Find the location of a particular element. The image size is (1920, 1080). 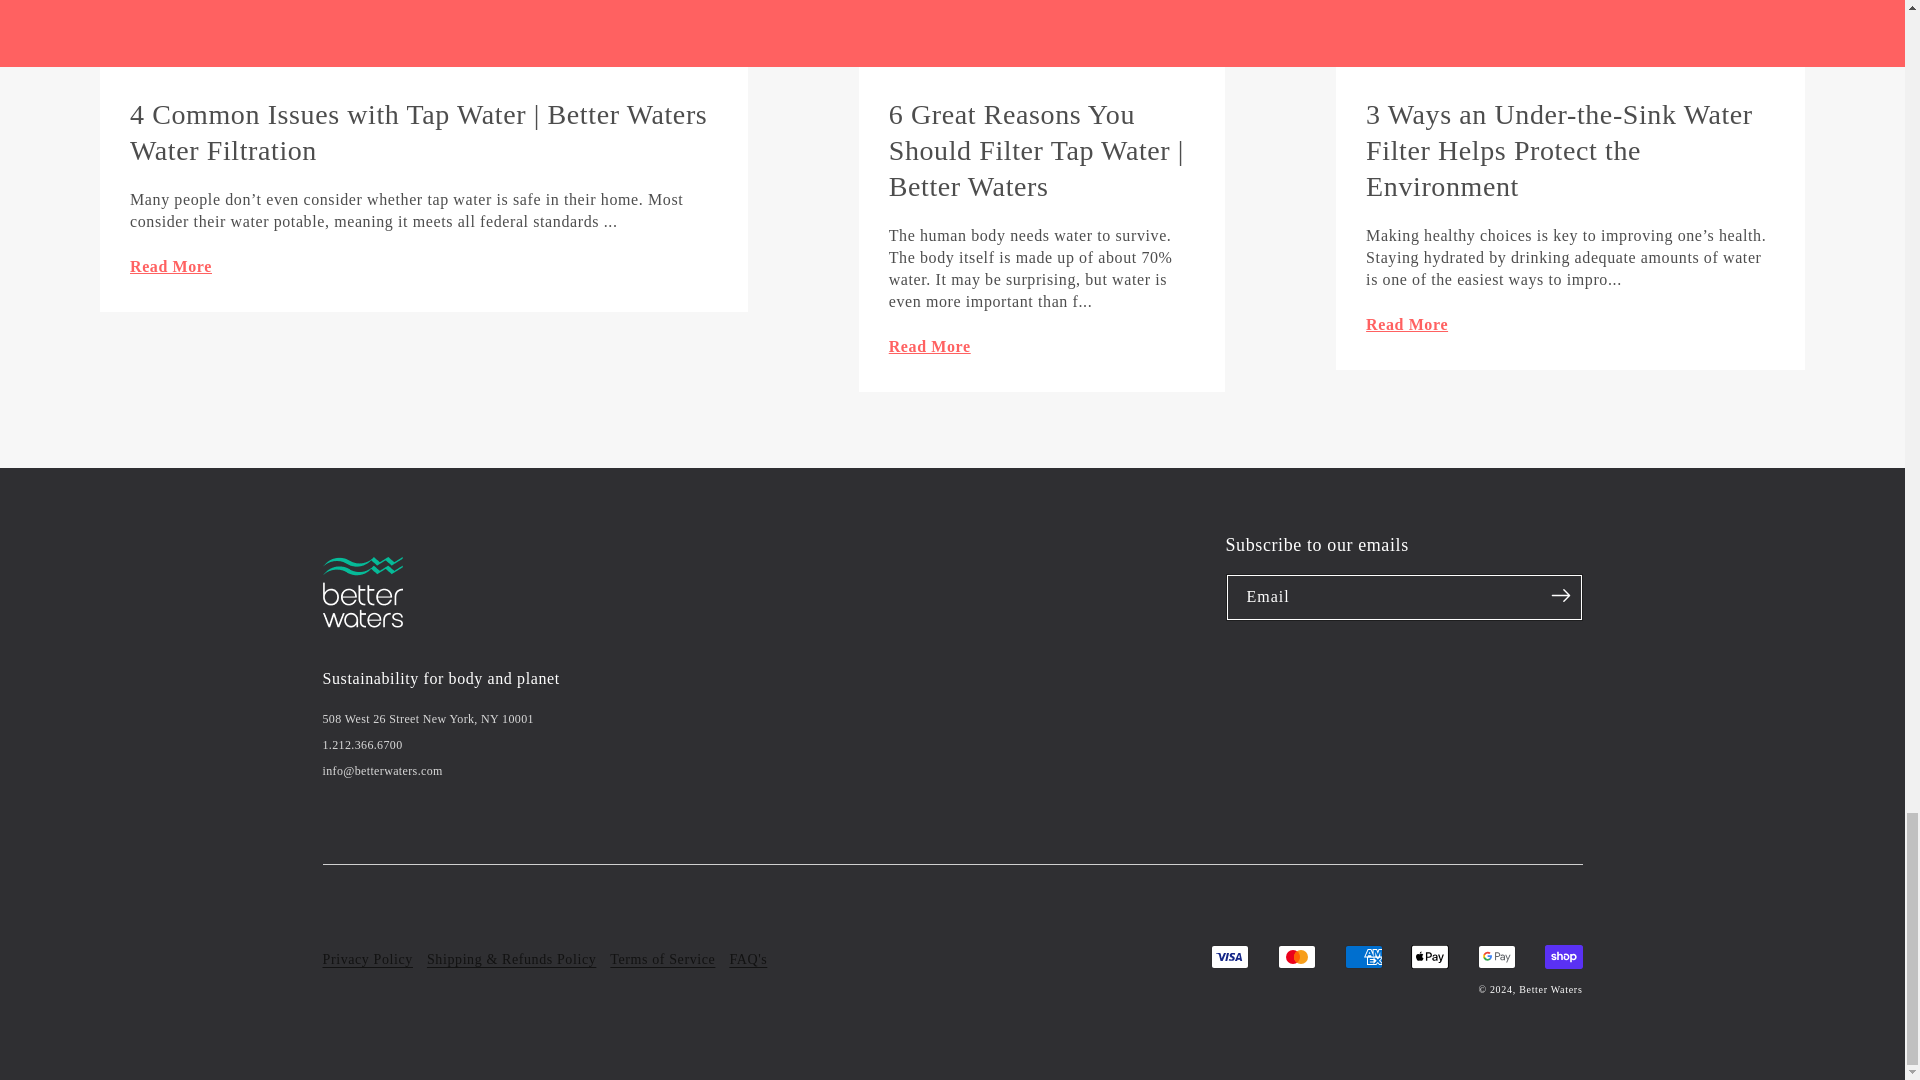

Apple Pay is located at coordinates (1430, 956).